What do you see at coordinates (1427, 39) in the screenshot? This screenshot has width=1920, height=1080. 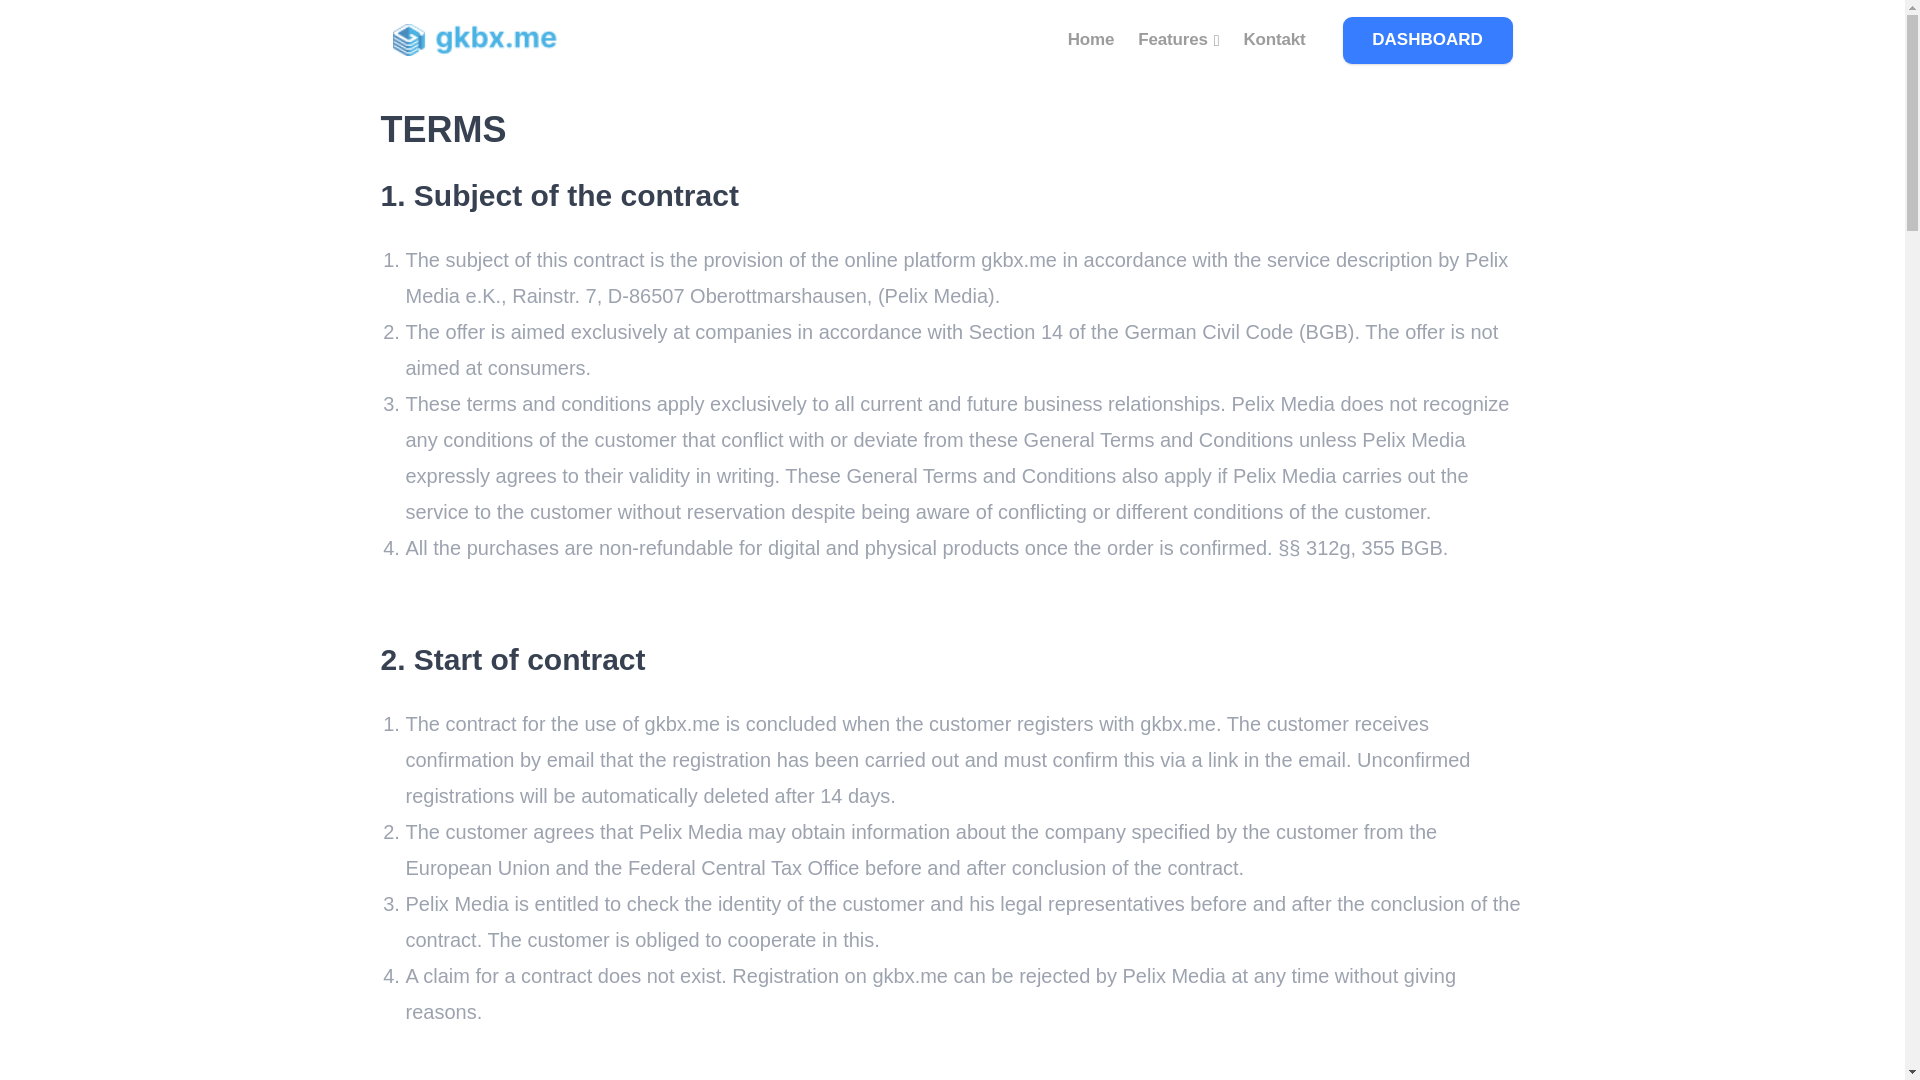 I see `DASHBOARD` at bounding box center [1427, 39].